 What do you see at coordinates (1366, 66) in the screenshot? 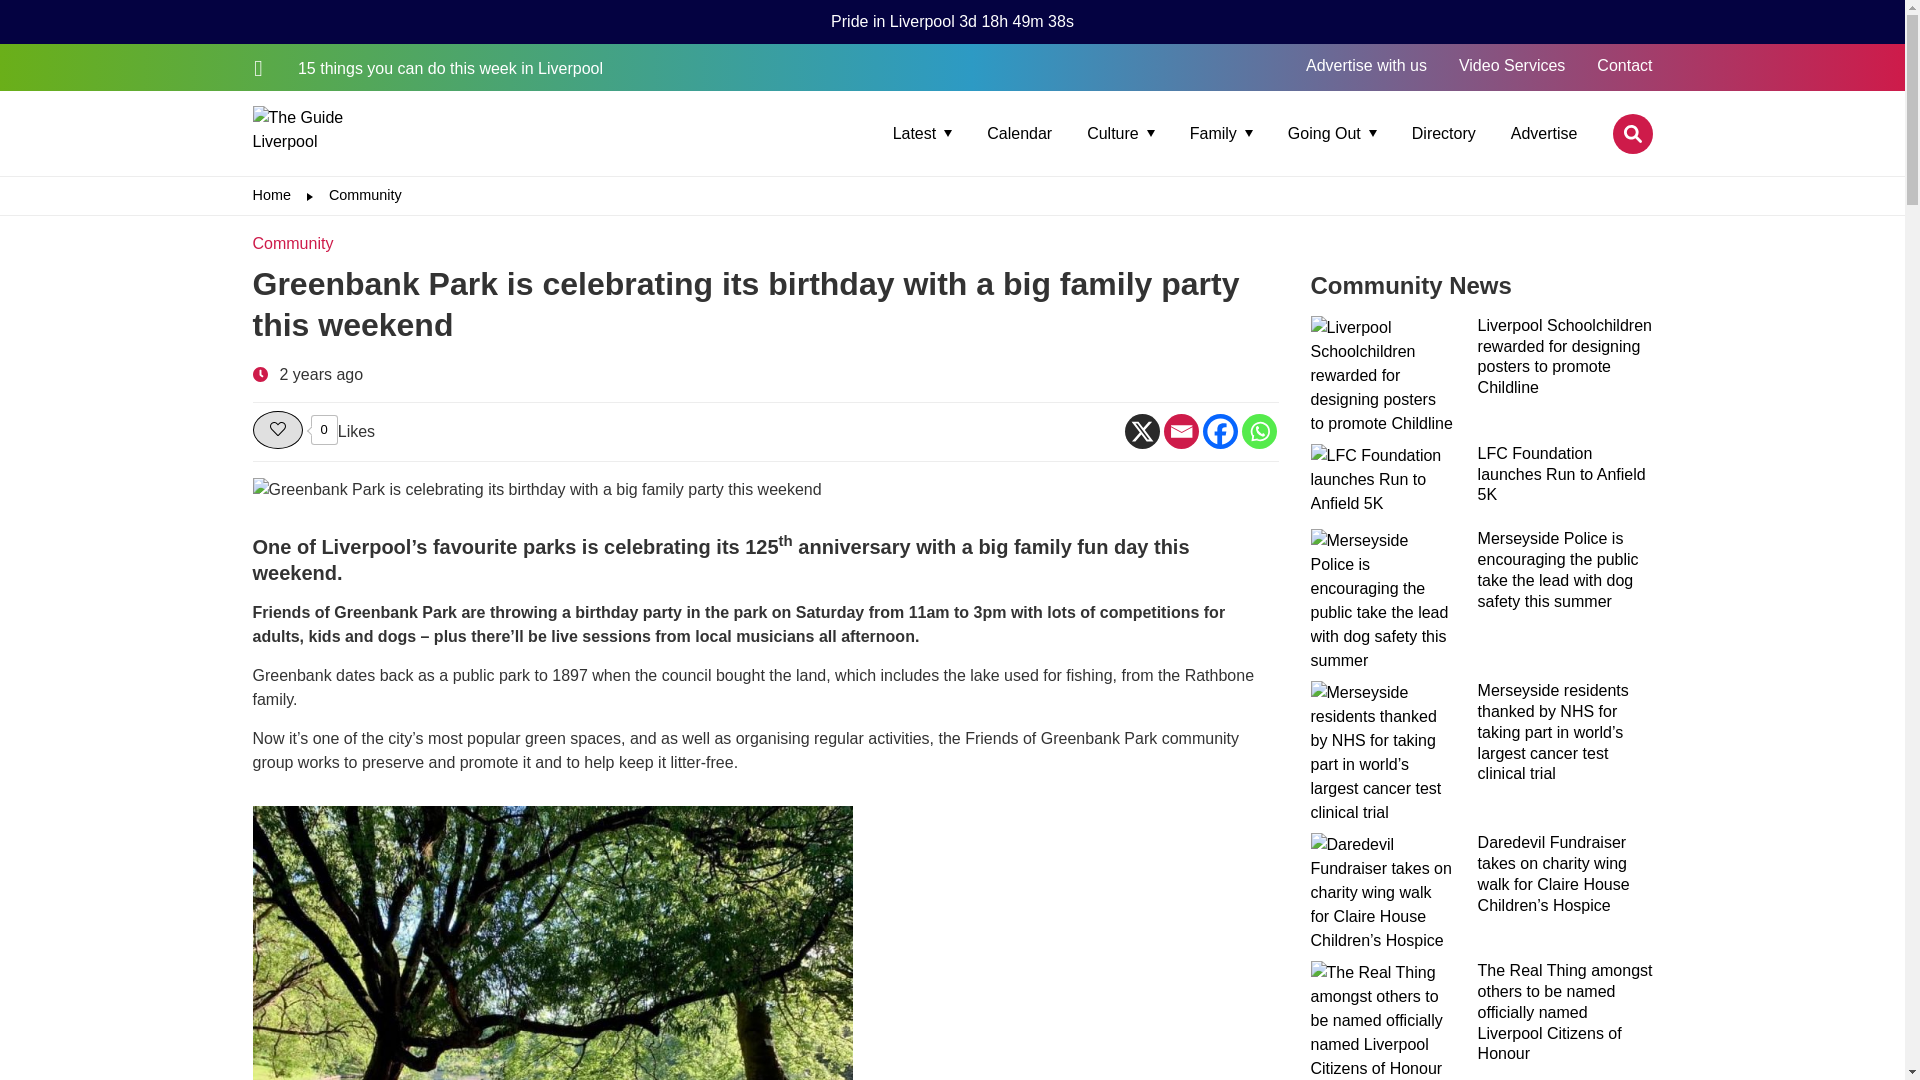
I see `Advertise with us` at bounding box center [1366, 66].